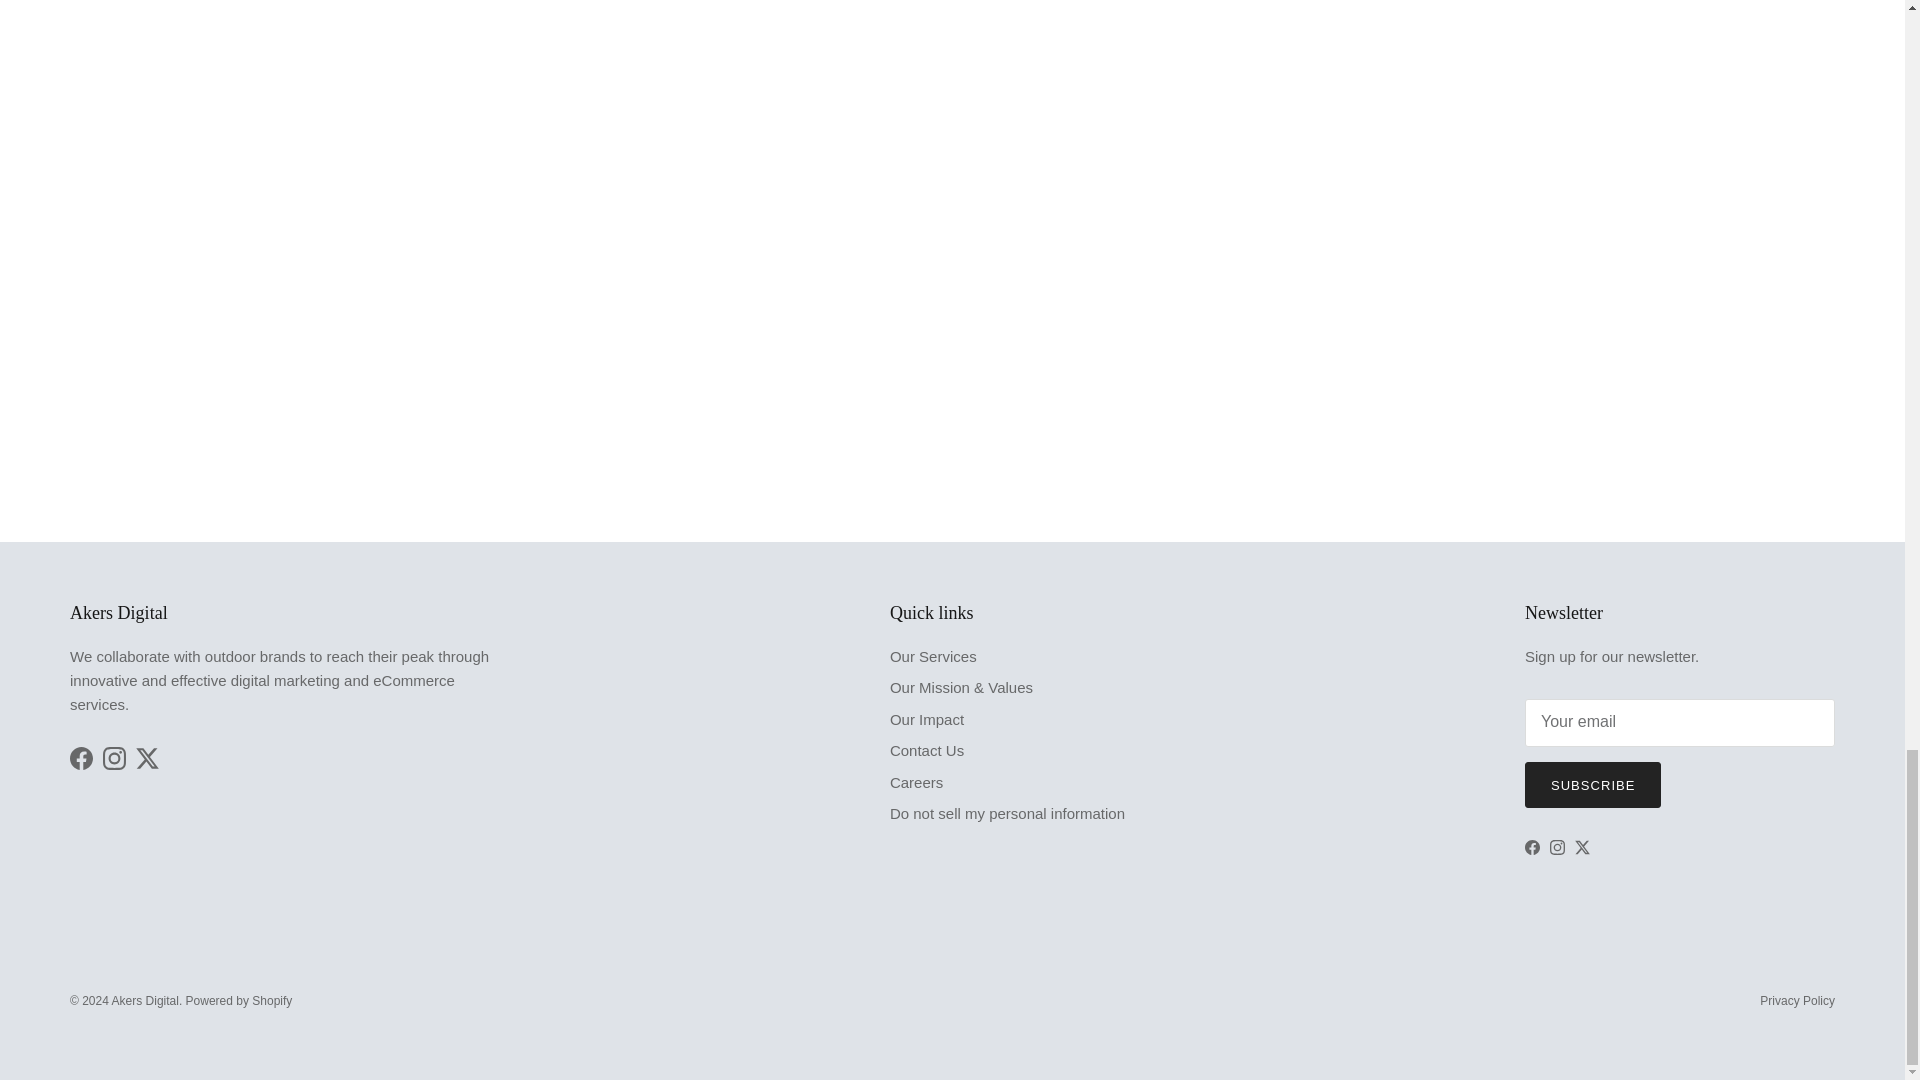 Image resolution: width=1920 pixels, height=1080 pixels. What do you see at coordinates (80, 758) in the screenshot?
I see `Akers Digital on Facebook` at bounding box center [80, 758].